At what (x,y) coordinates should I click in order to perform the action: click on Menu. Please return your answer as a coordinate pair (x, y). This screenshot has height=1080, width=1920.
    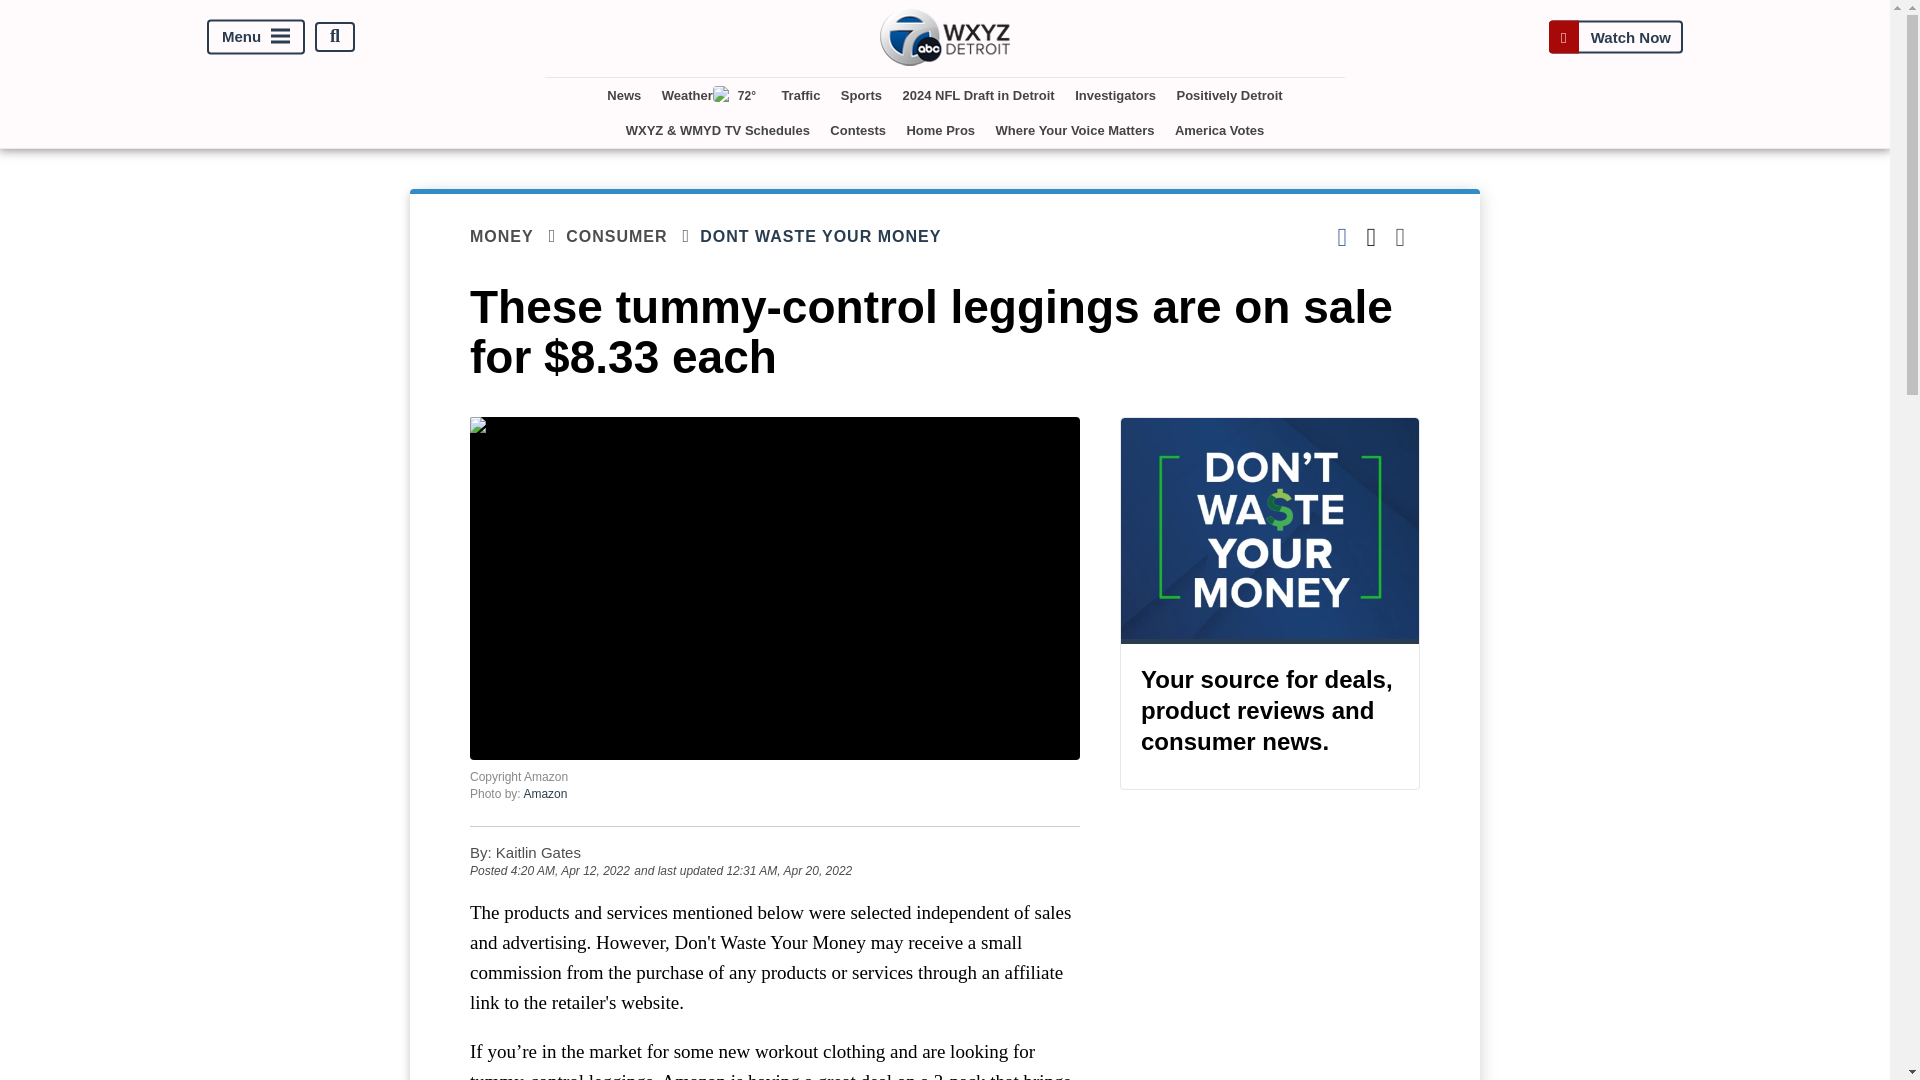
    Looking at the image, I should click on (256, 36).